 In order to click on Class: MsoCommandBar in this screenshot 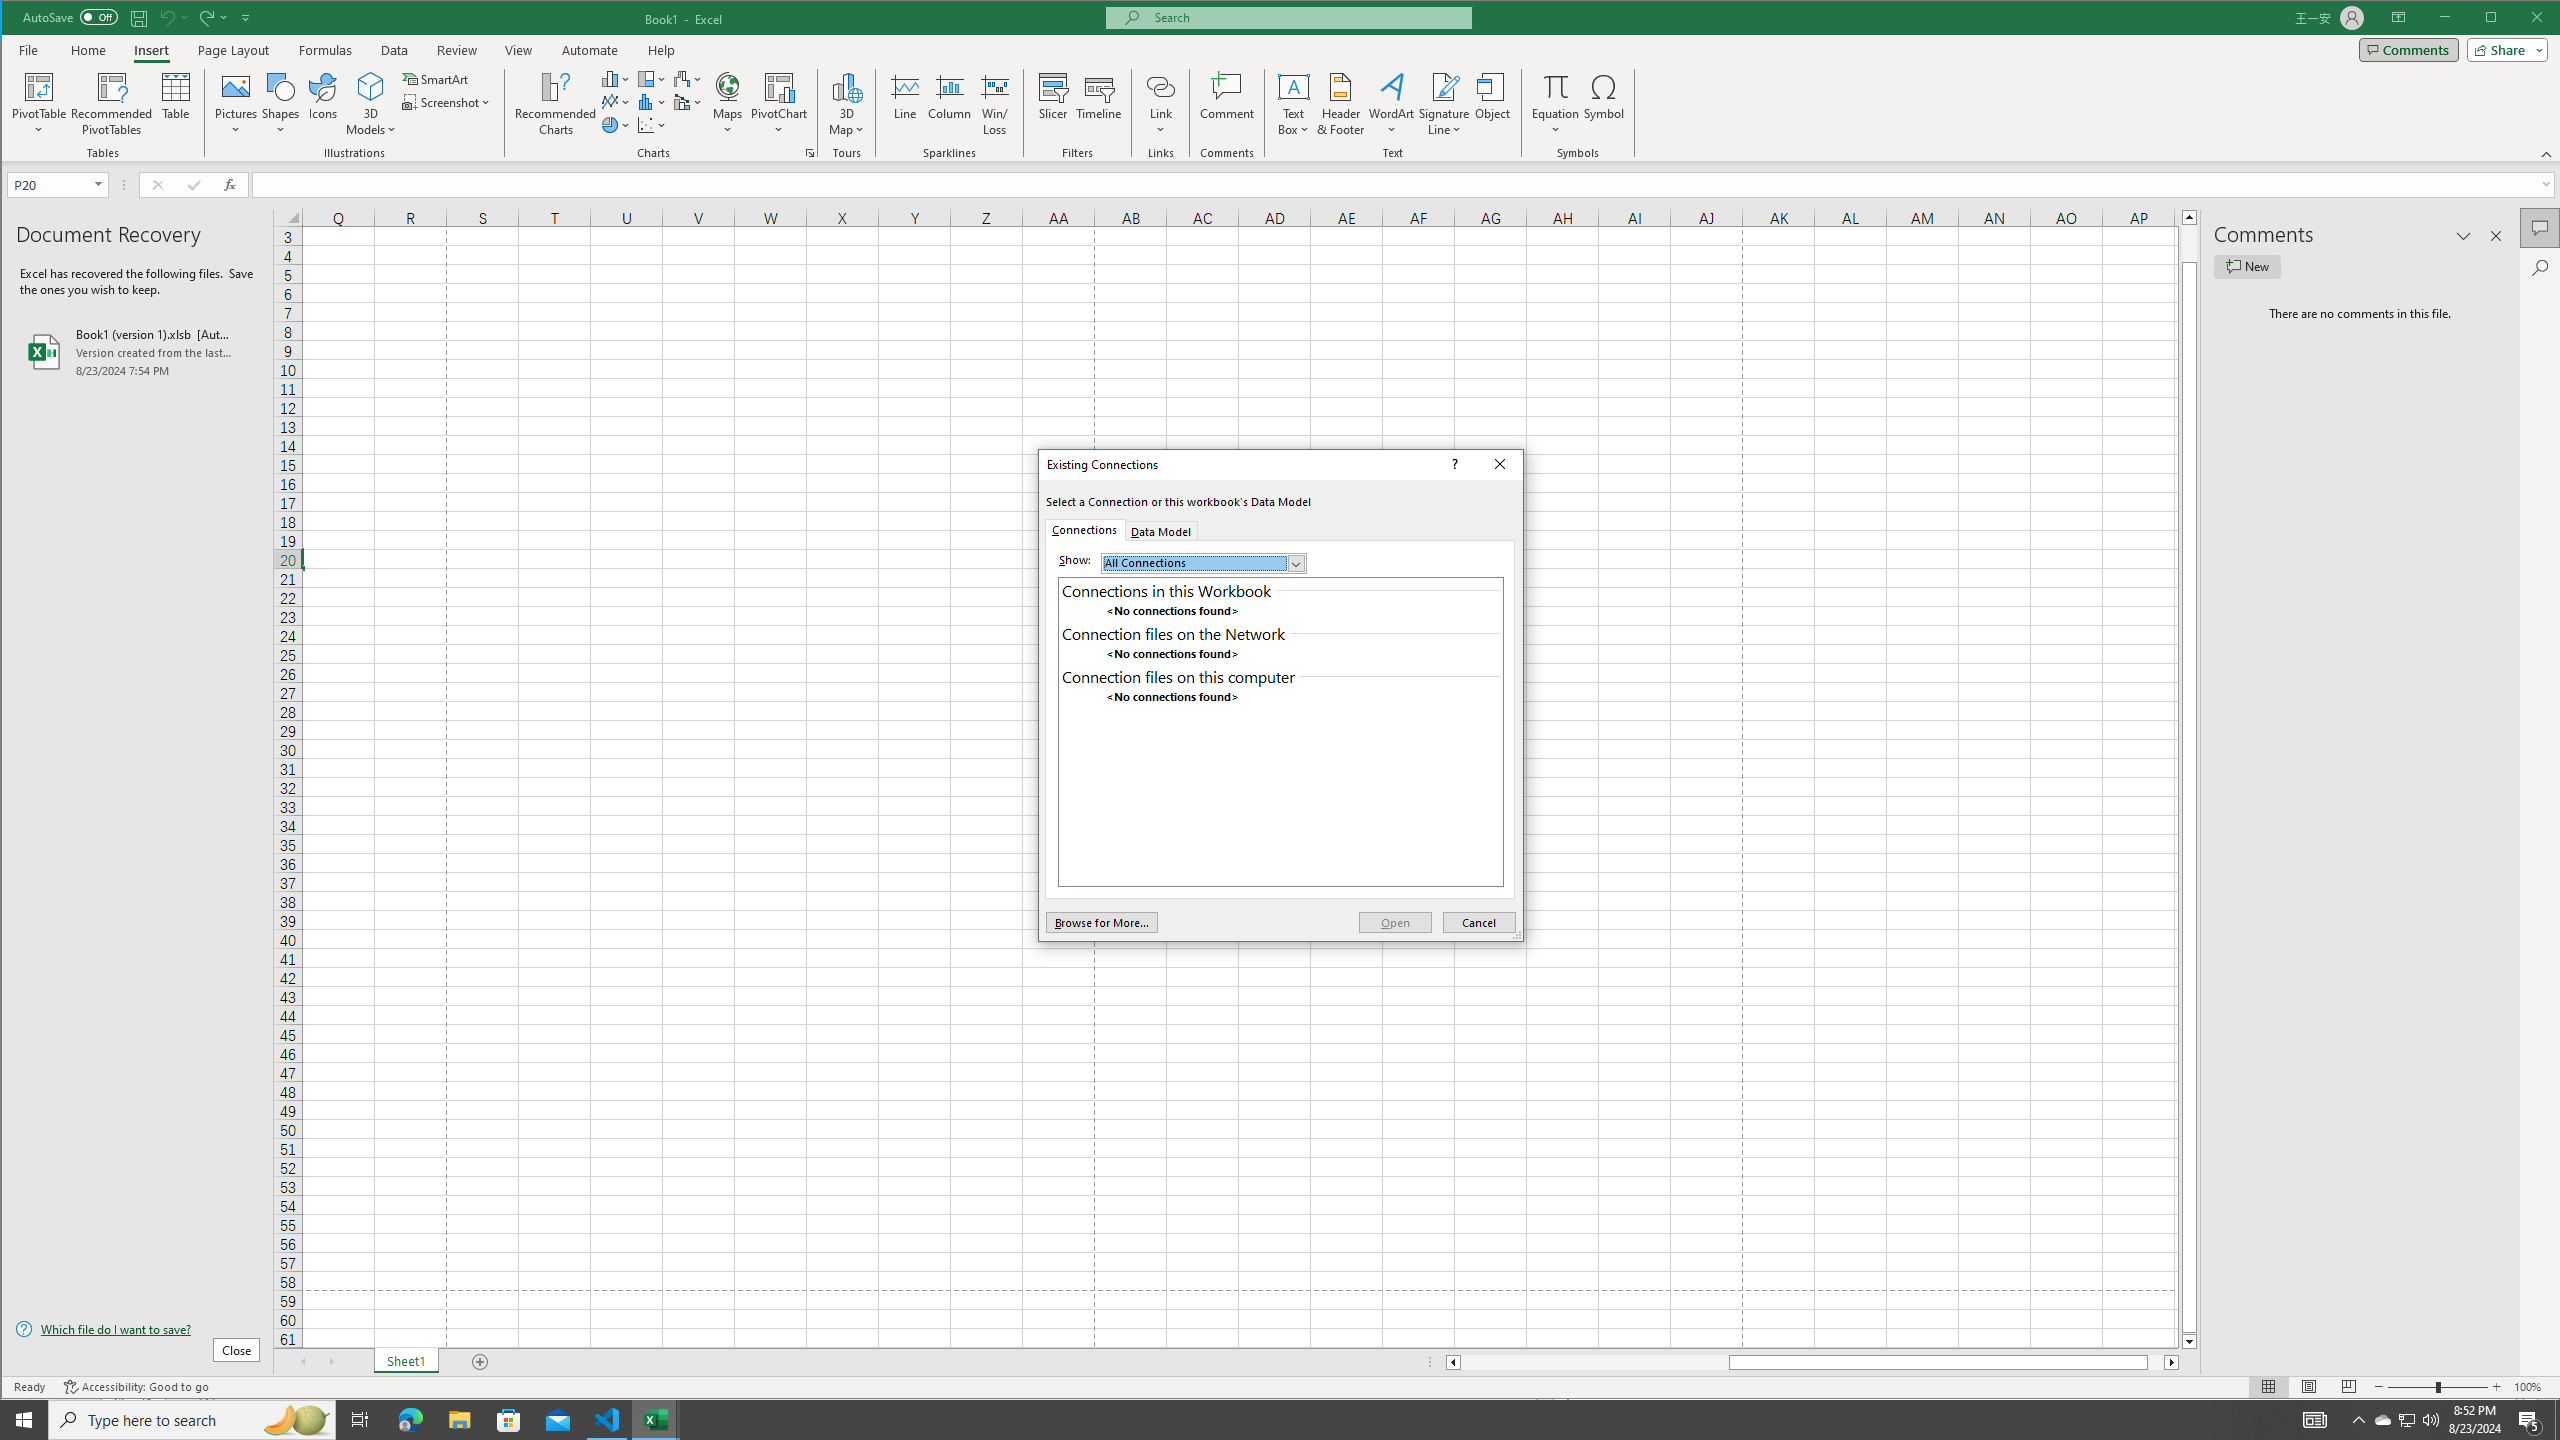, I will do `click(1281, 81)`.